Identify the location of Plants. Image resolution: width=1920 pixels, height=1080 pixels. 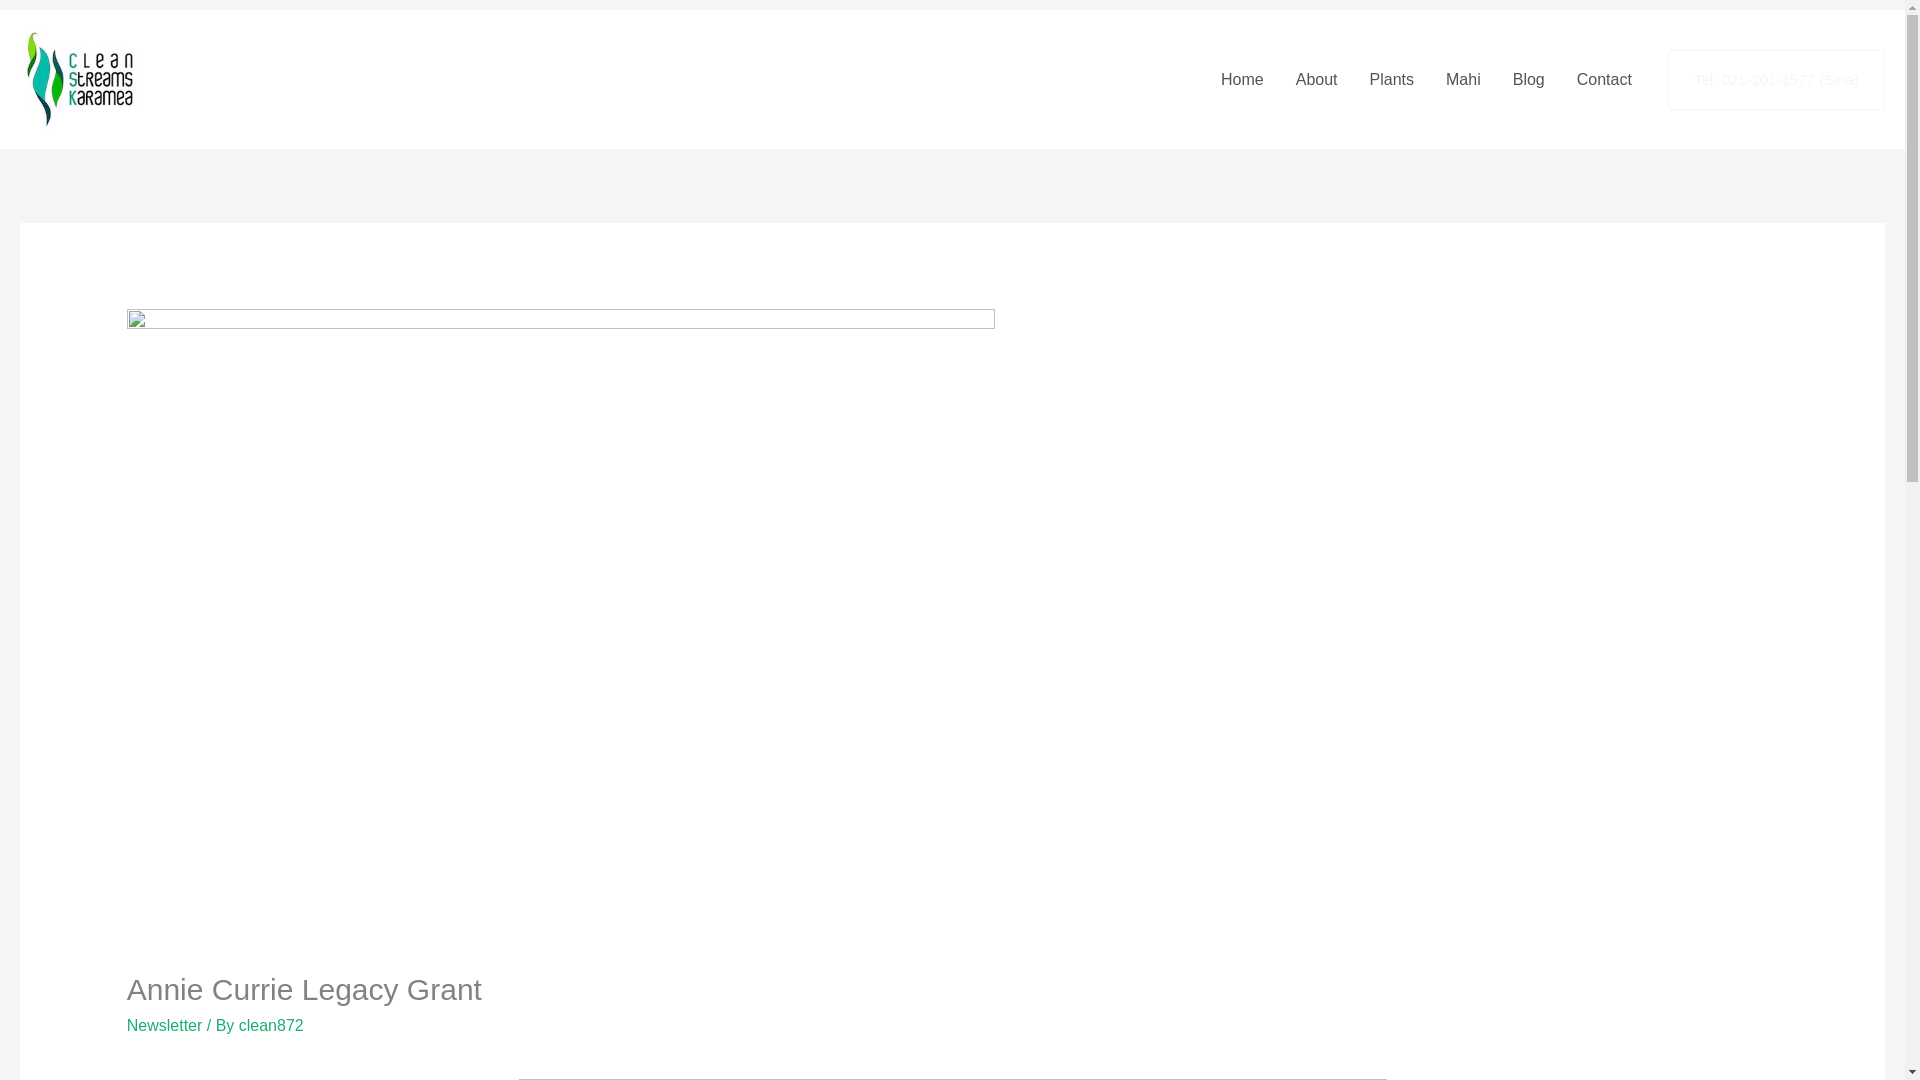
(1392, 80).